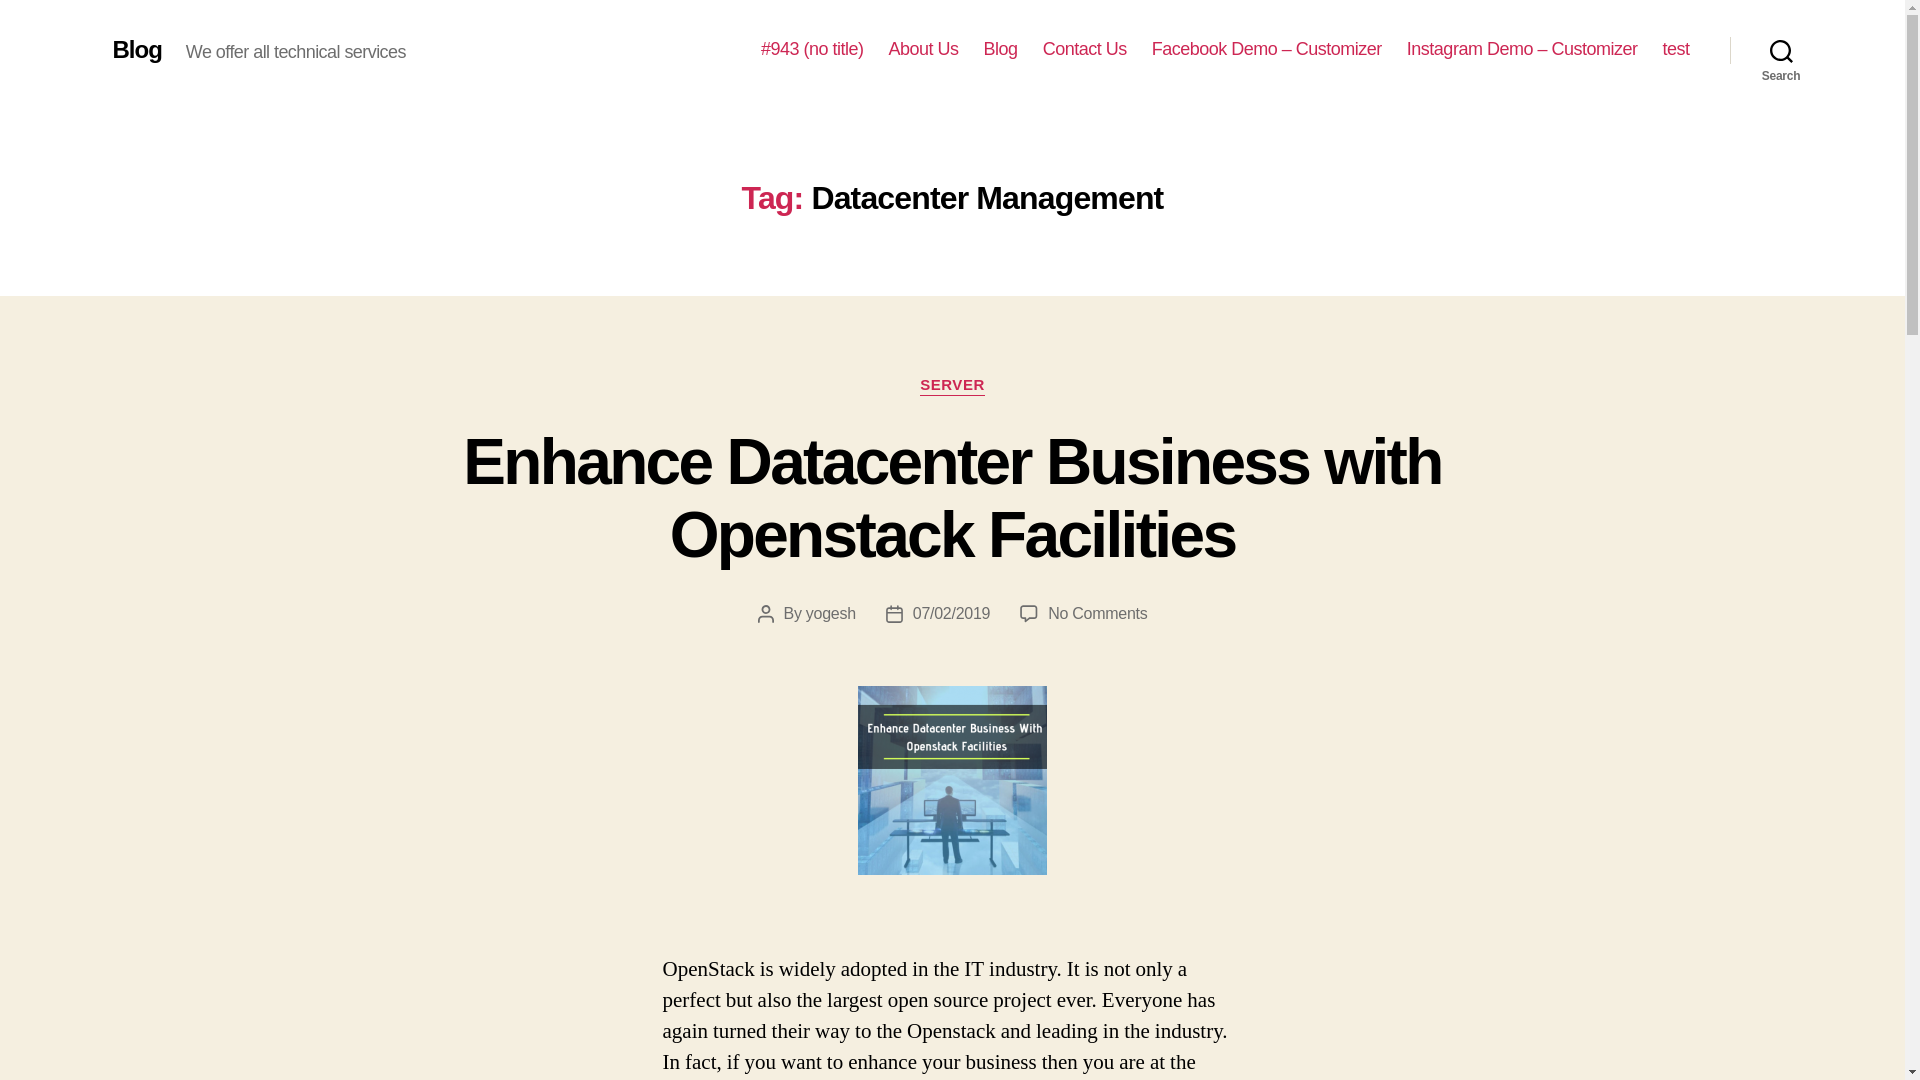 The image size is (1920, 1080). I want to click on Enhance Datacenter Business with Openstack Facilities, so click(952, 498).